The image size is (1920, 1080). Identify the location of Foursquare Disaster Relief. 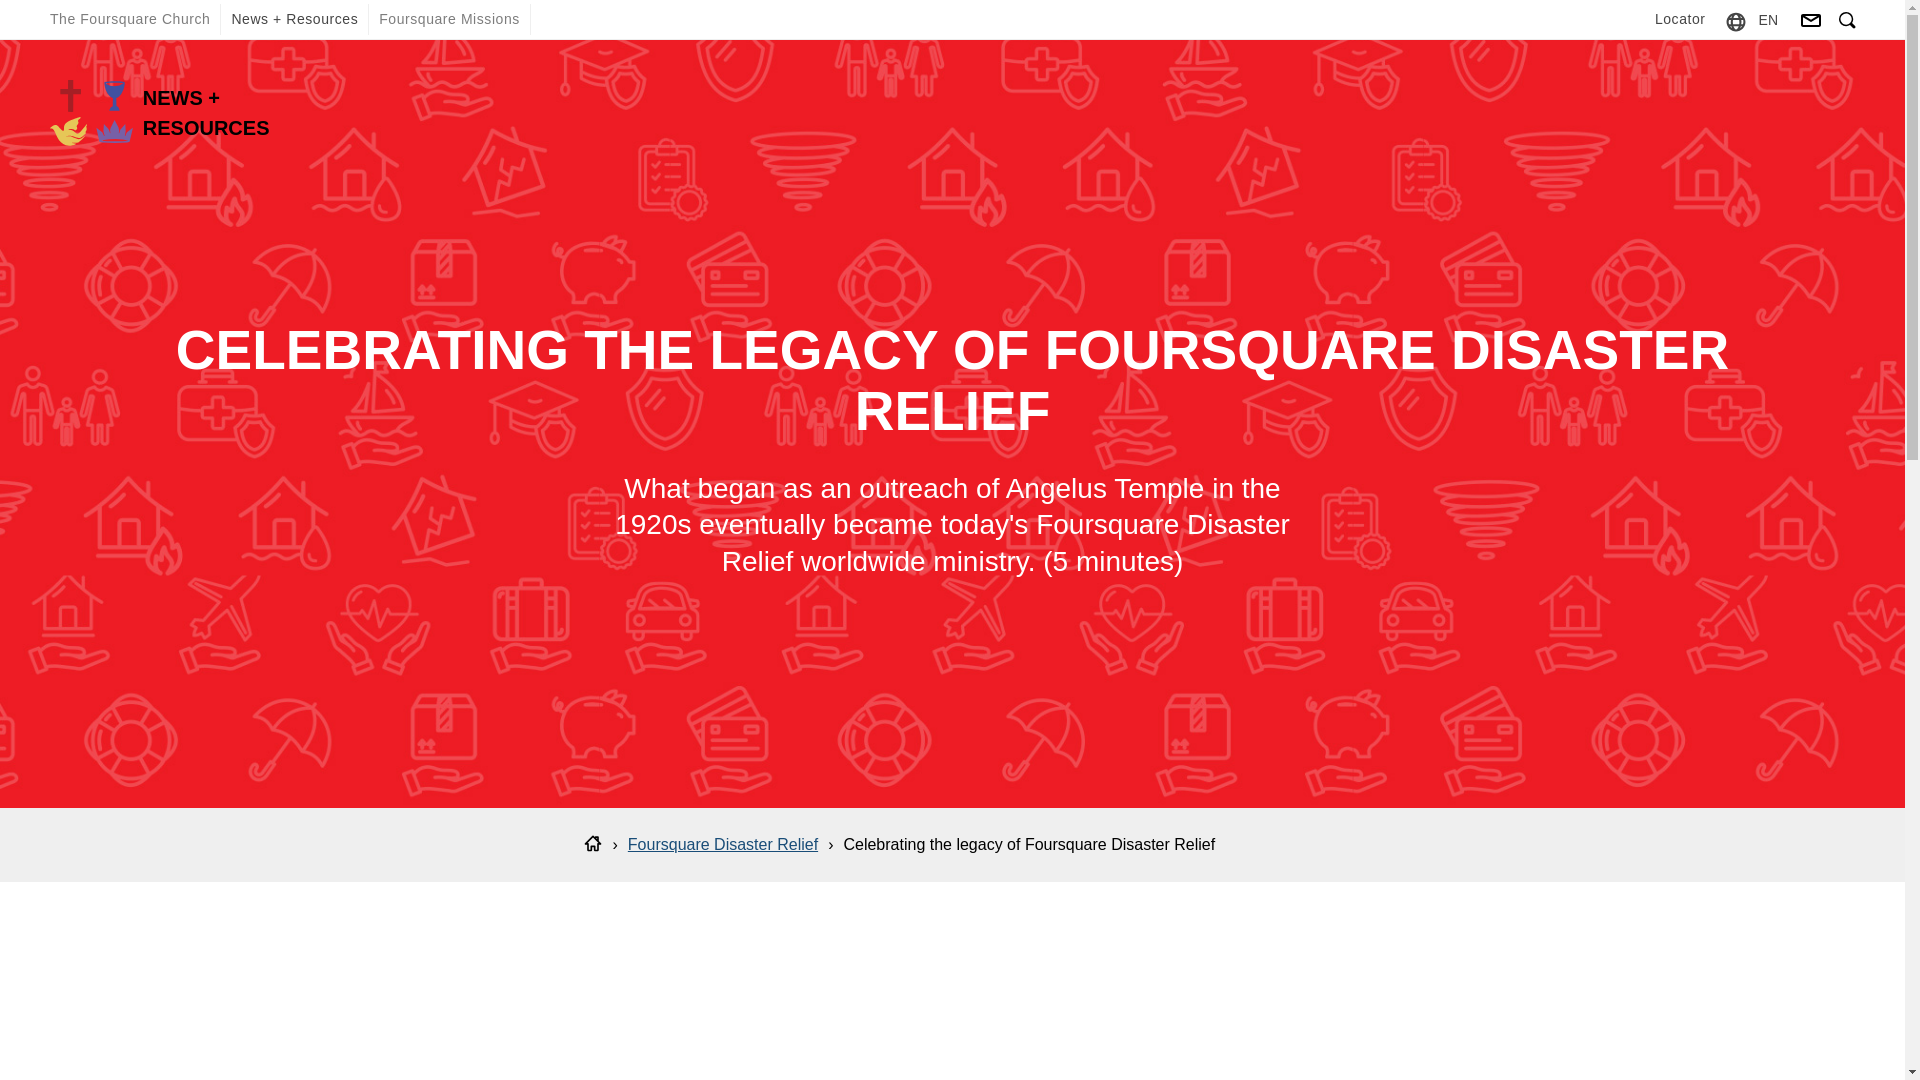
(722, 844).